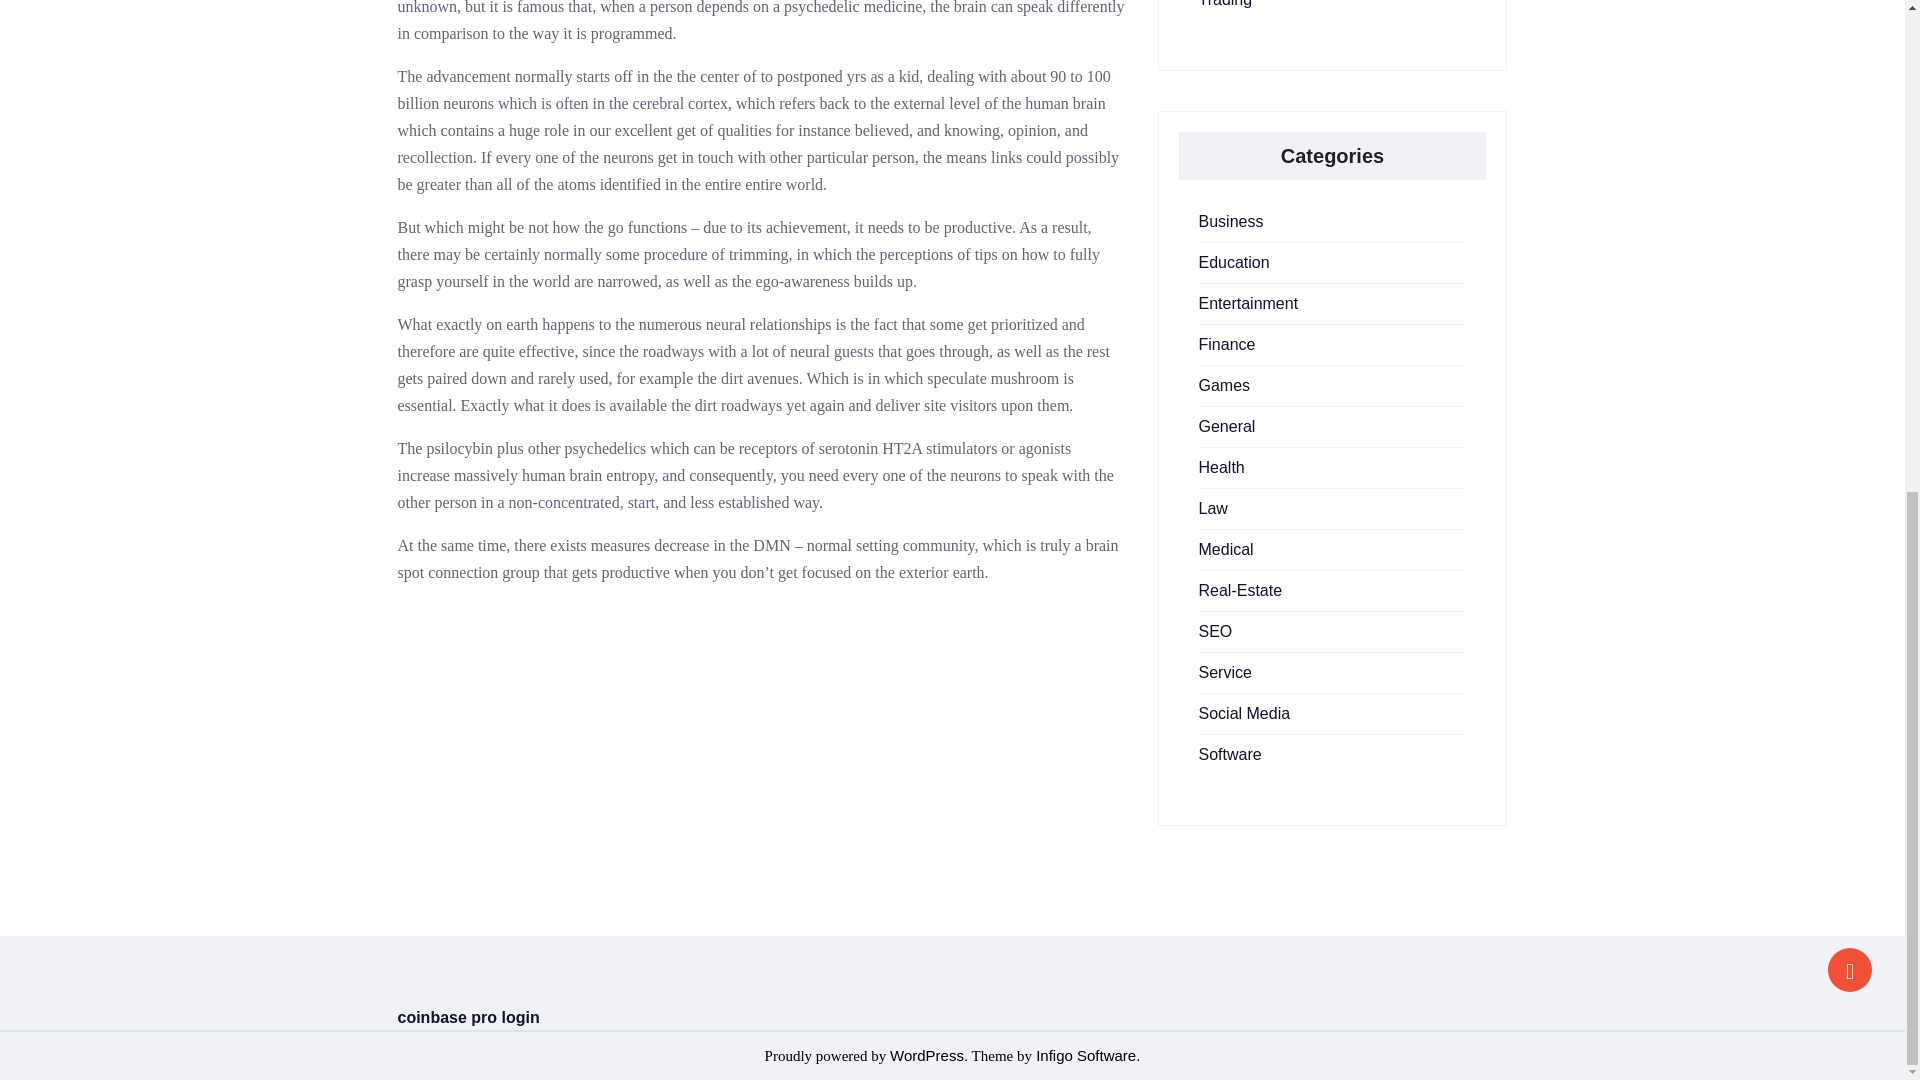 The height and width of the screenshot is (1080, 1920). What do you see at coordinates (1230, 221) in the screenshot?
I see `Business` at bounding box center [1230, 221].